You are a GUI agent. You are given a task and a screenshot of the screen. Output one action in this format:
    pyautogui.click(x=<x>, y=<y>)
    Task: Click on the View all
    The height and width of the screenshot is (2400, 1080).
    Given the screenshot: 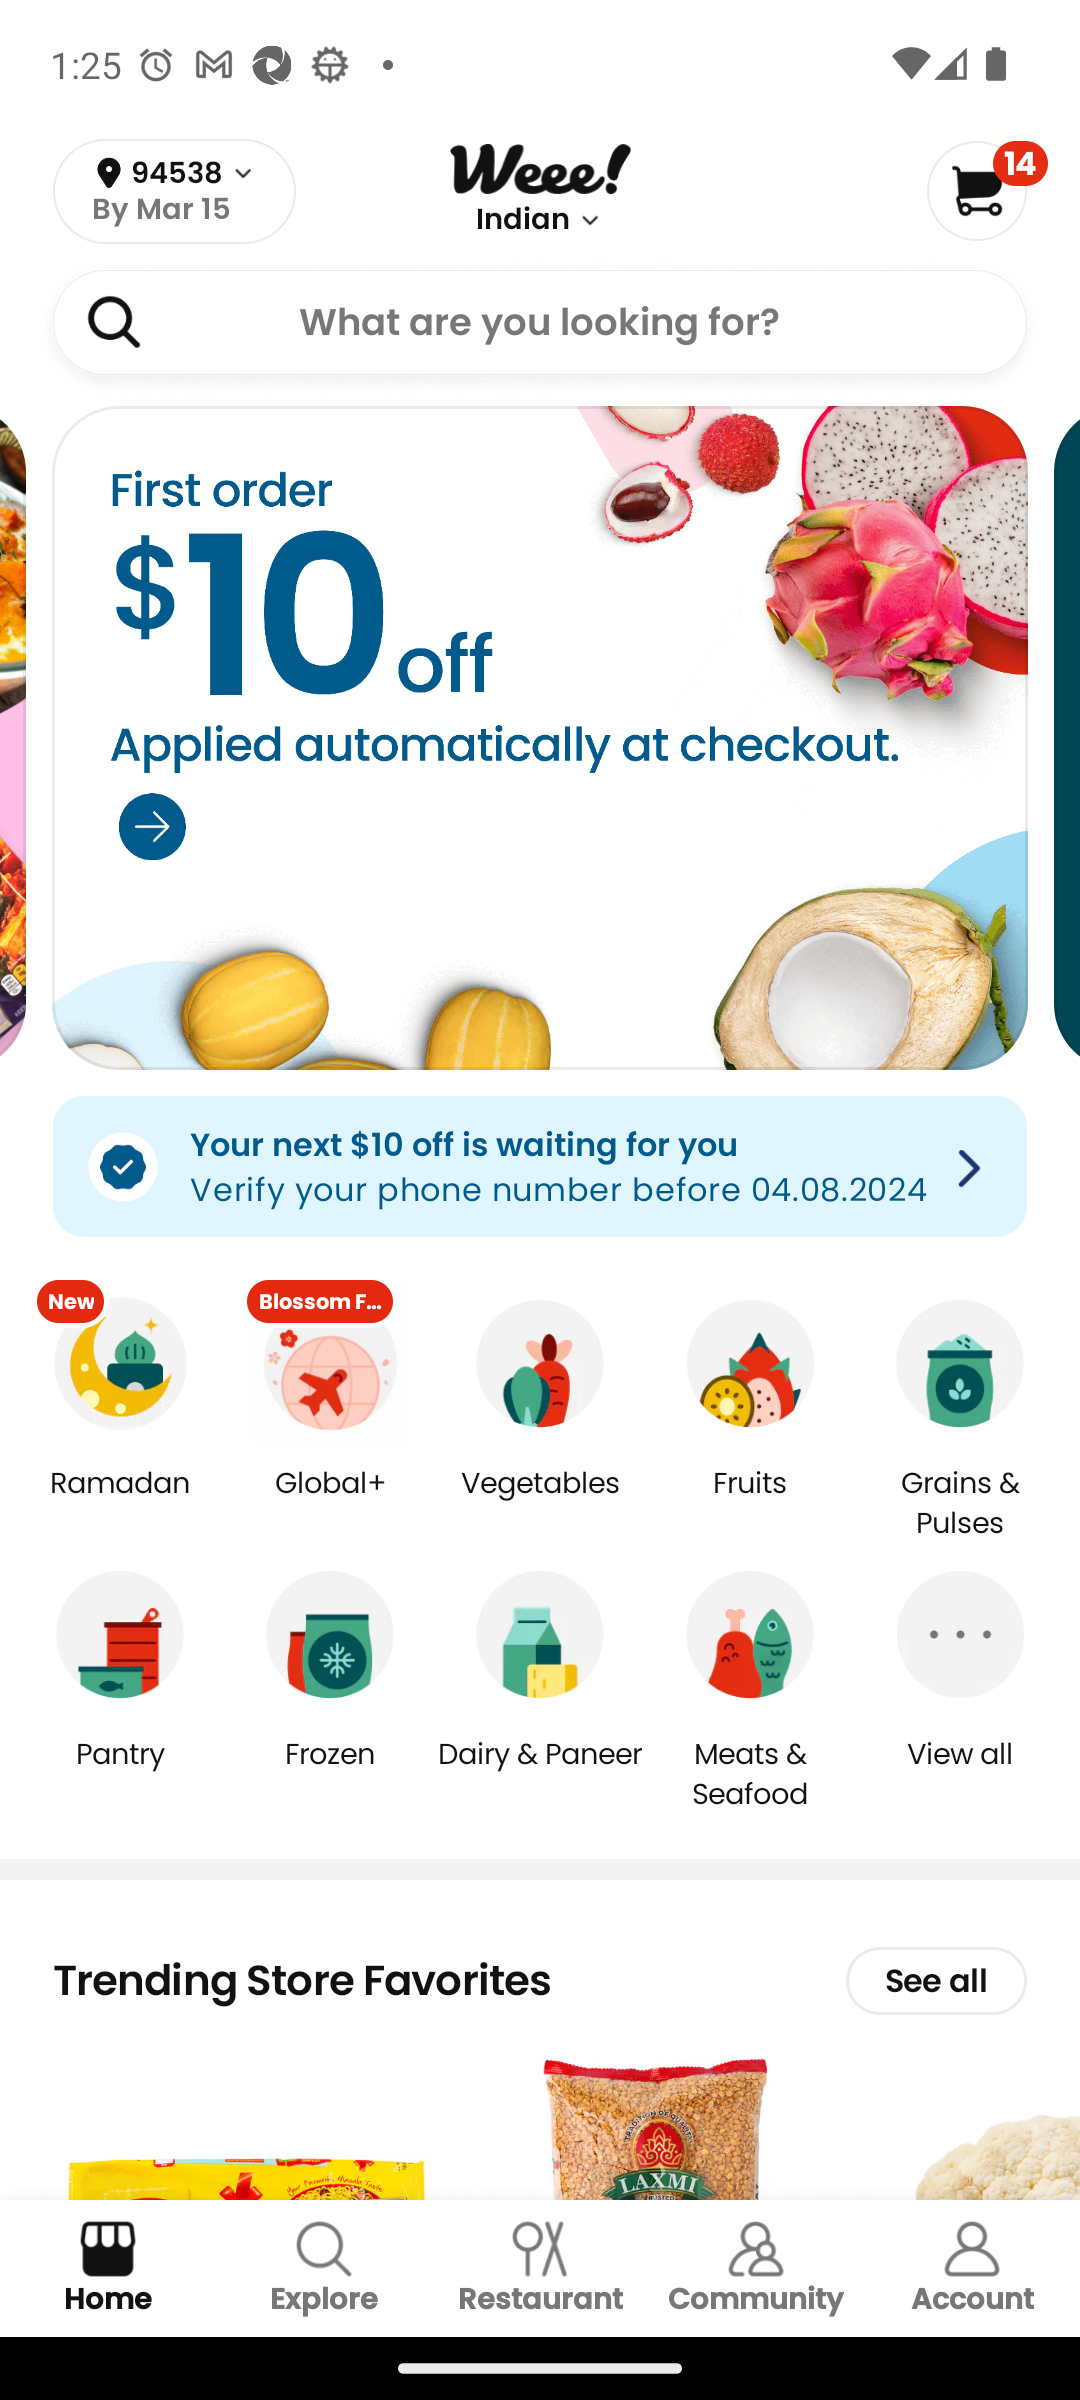 What is the action you would take?
    pyautogui.click(x=960, y=1774)
    